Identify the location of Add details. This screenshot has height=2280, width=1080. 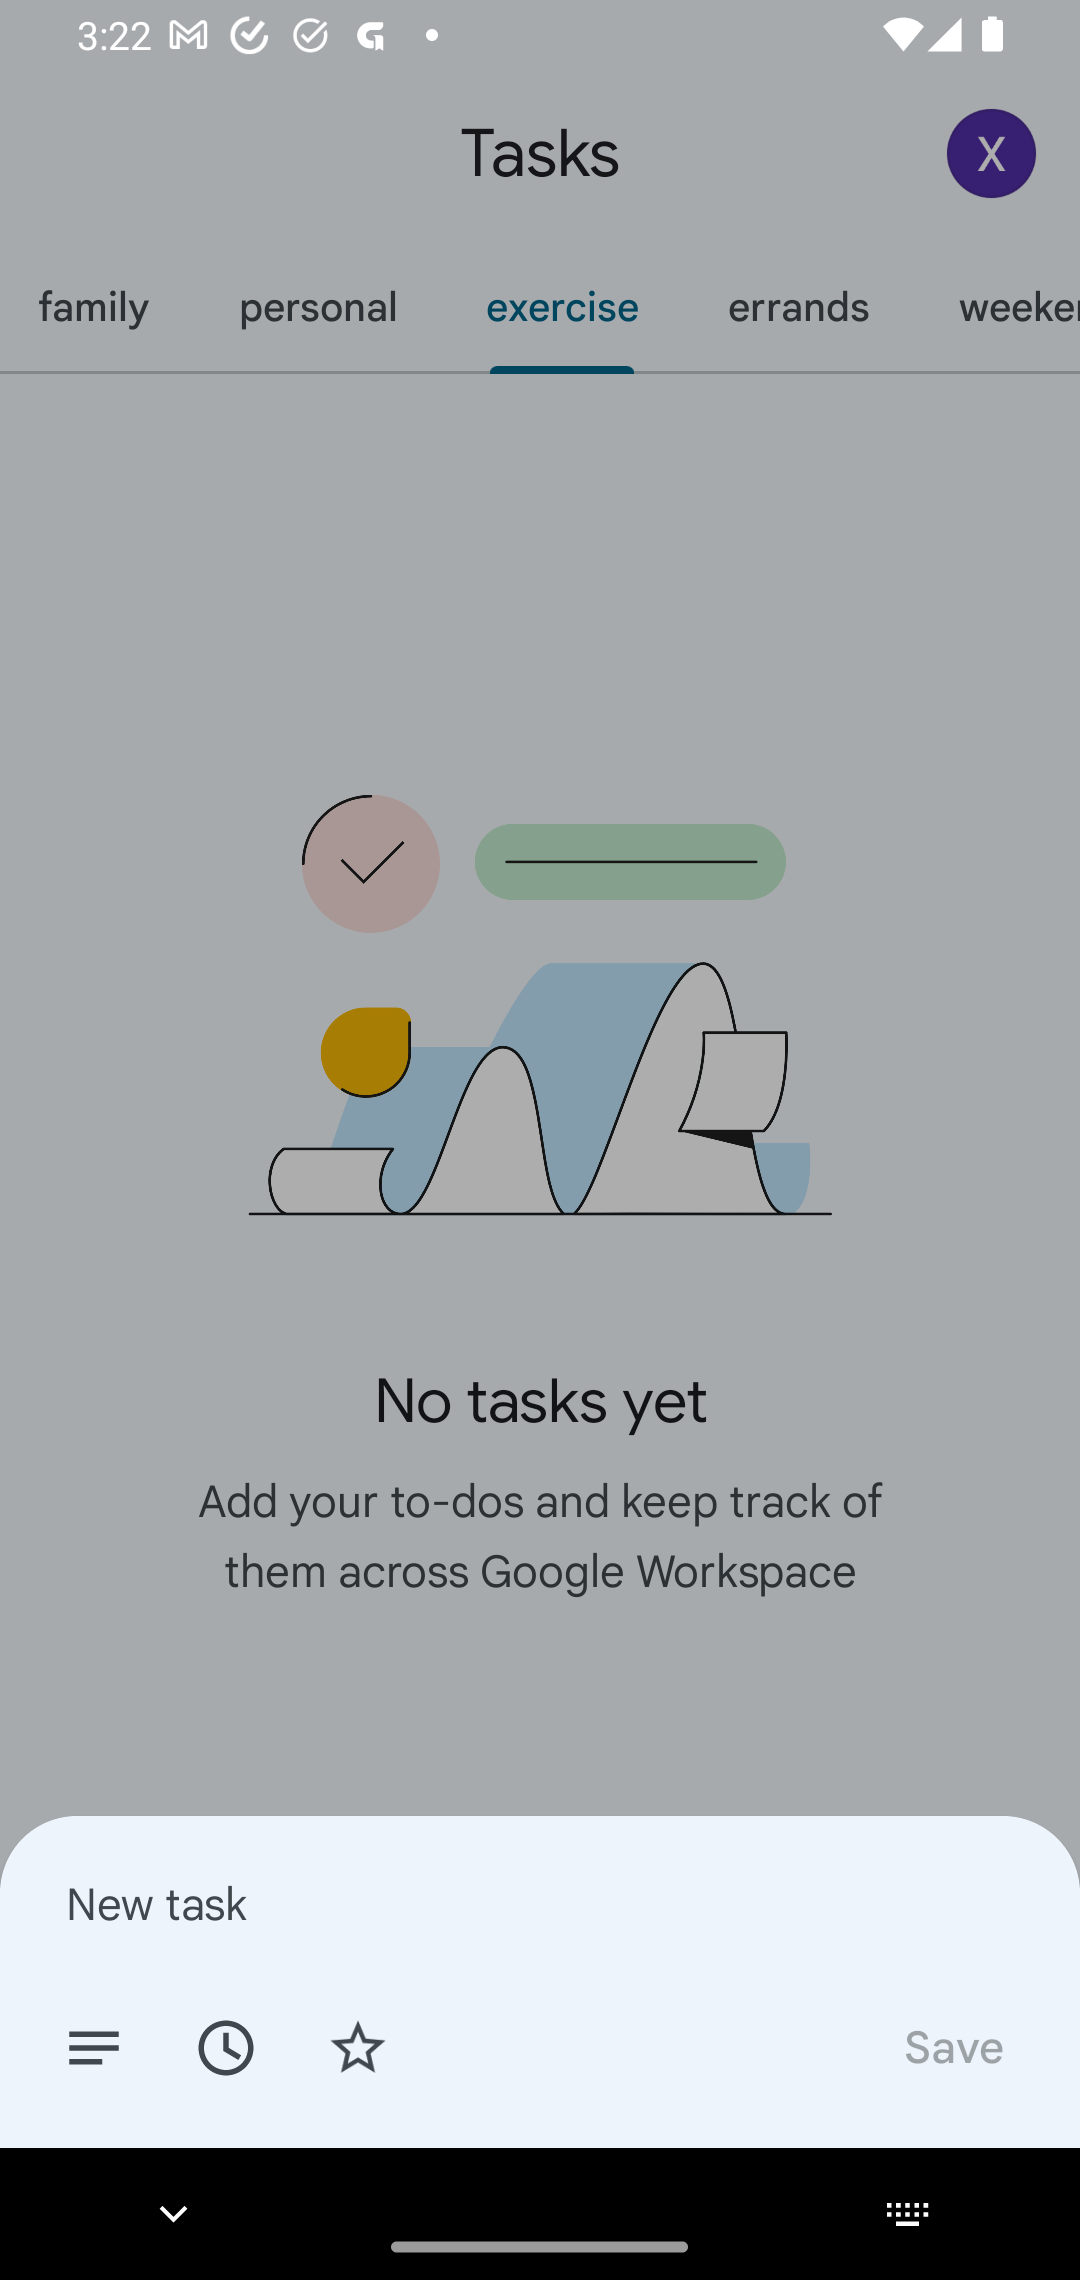
(94, 2046).